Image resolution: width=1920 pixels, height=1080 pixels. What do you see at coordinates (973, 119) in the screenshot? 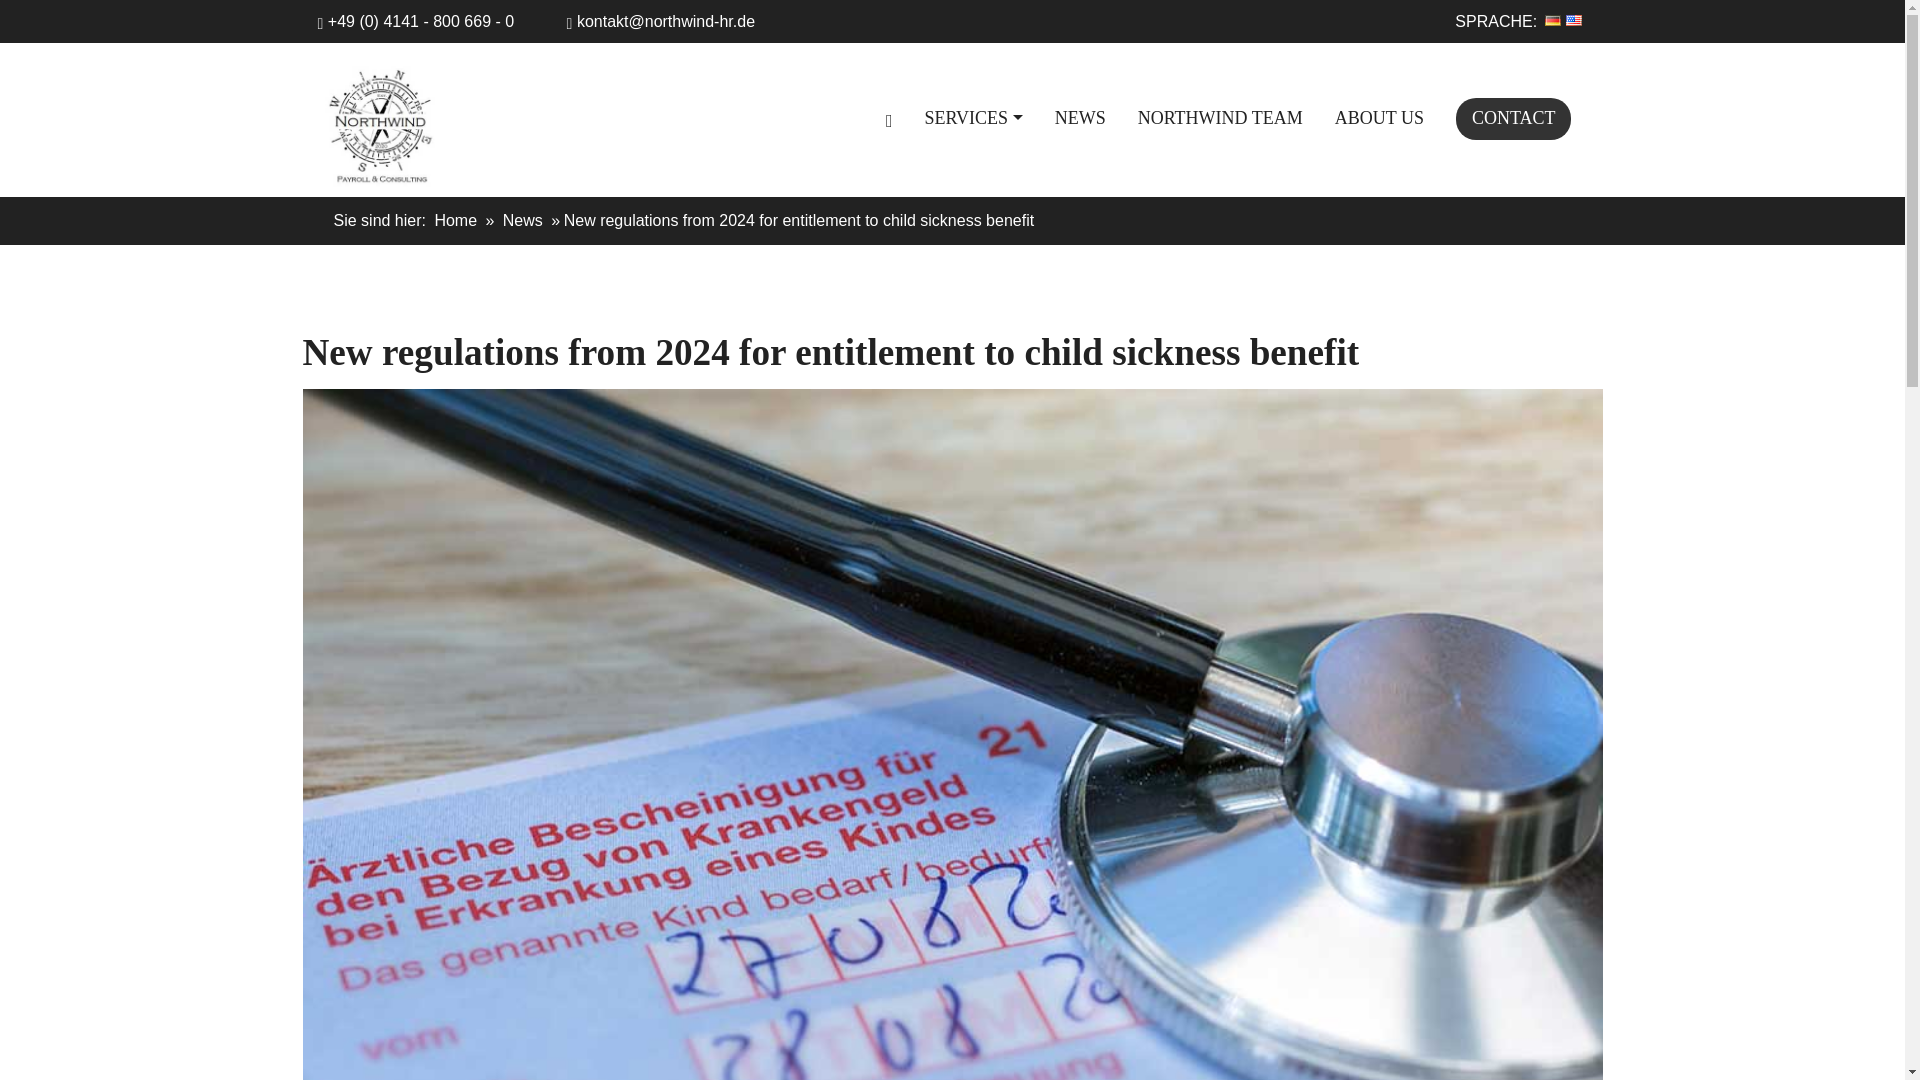
I see `SERVICES` at bounding box center [973, 119].